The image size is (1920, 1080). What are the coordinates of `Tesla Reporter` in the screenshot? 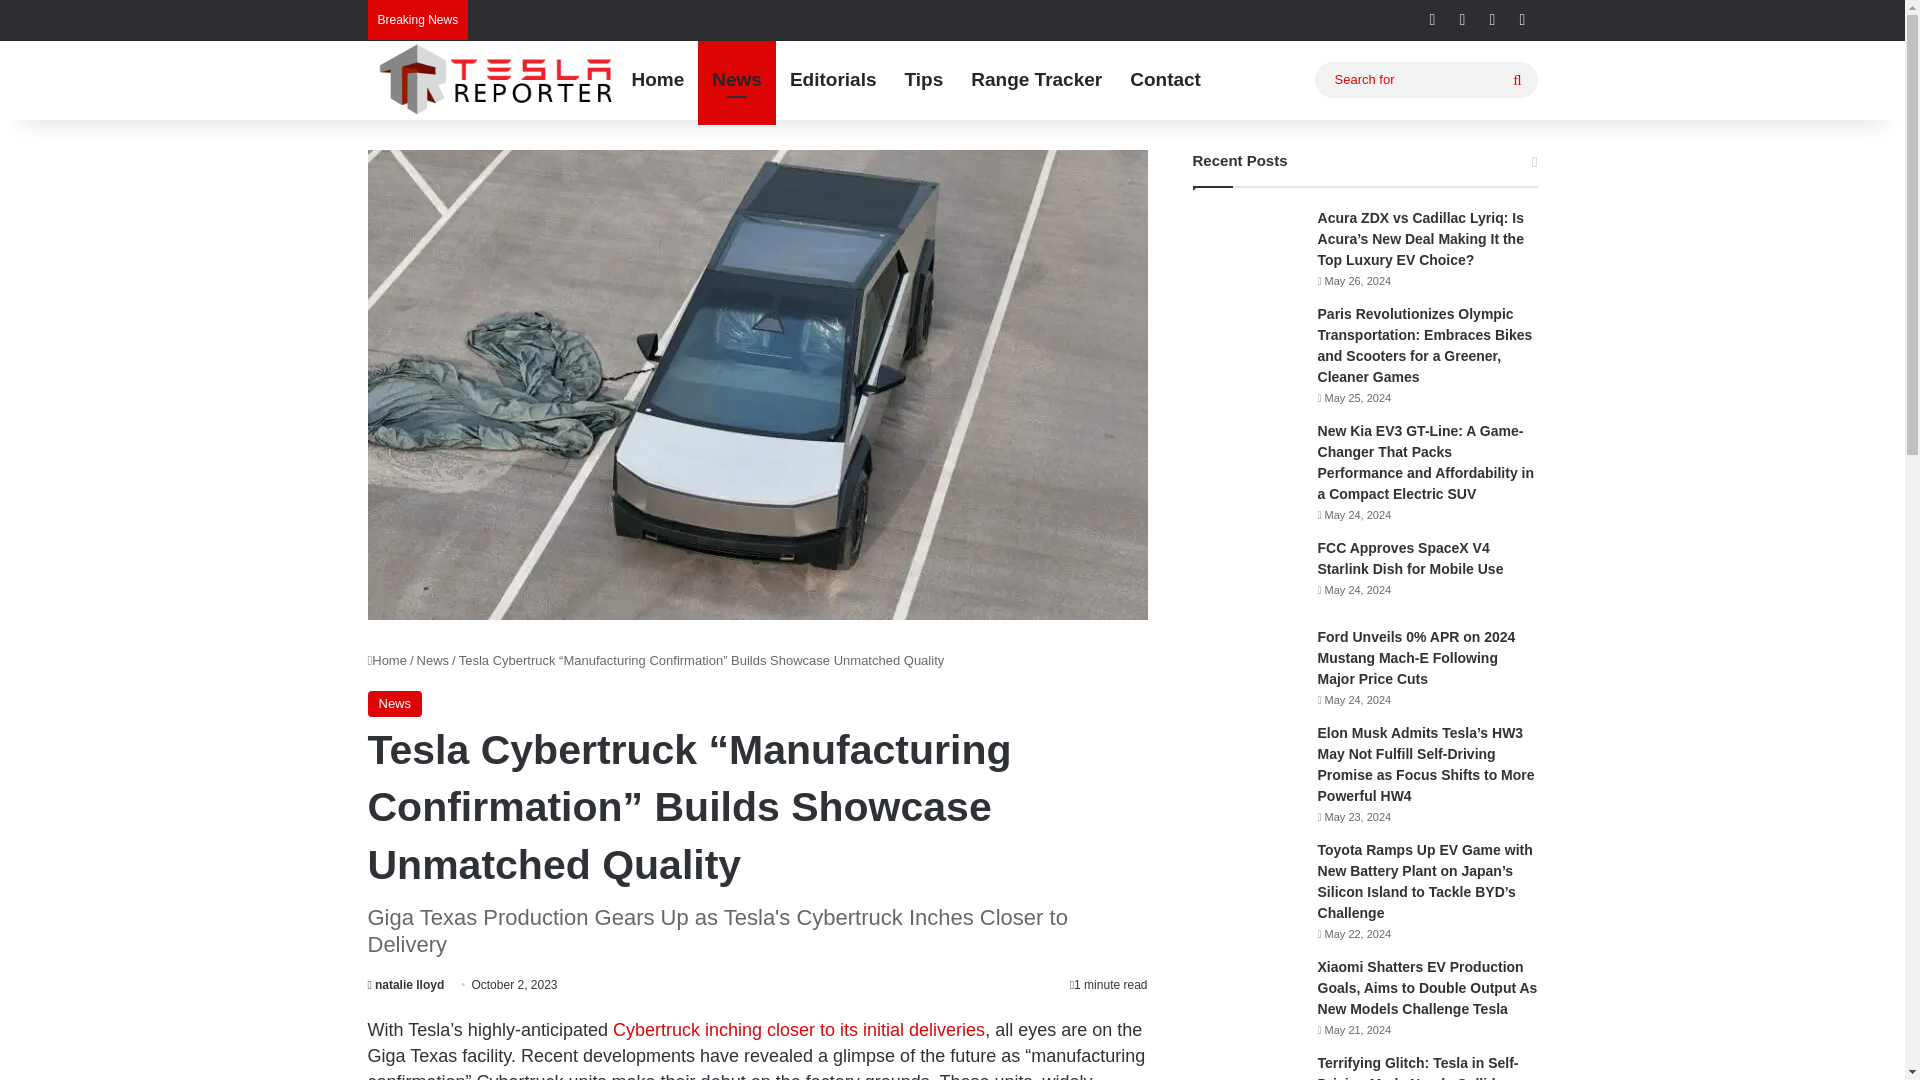 It's located at (493, 80).